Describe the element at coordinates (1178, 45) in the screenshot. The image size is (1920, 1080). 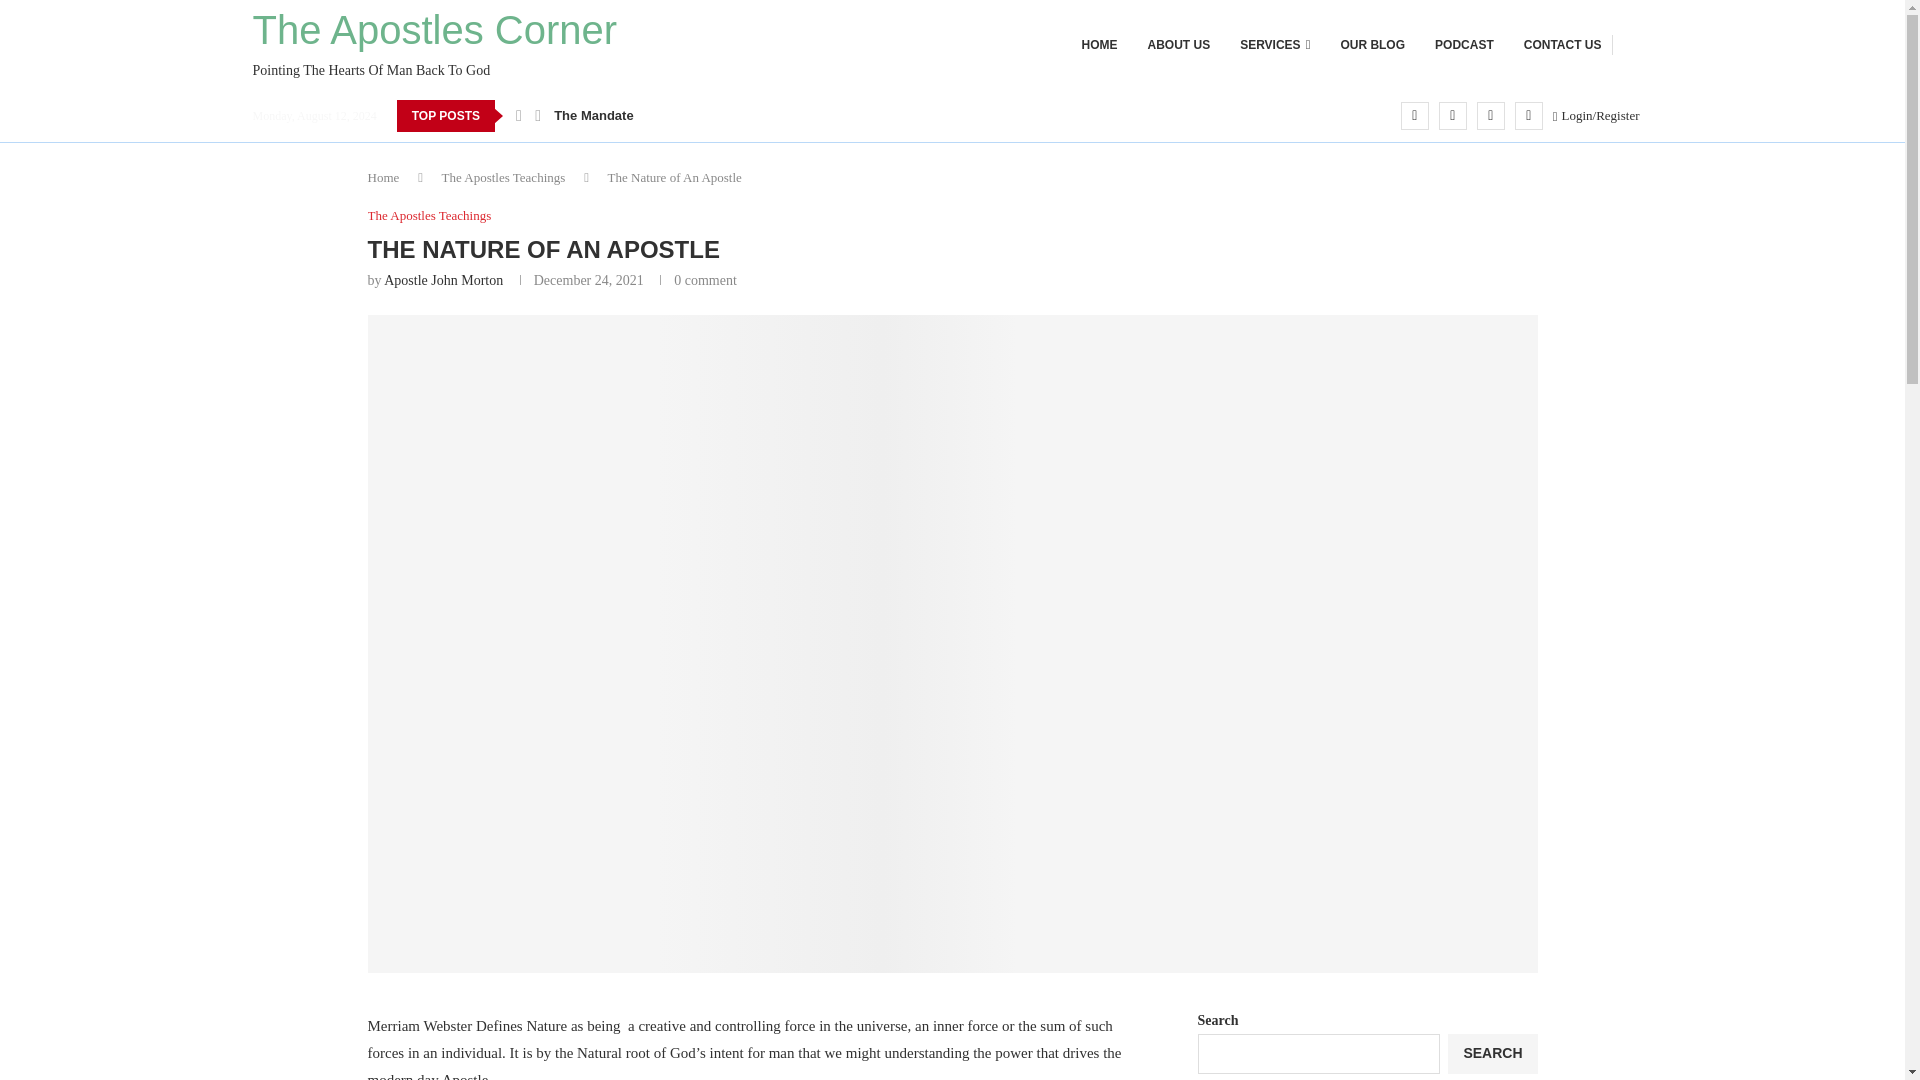
I see `ABOUT US` at that location.